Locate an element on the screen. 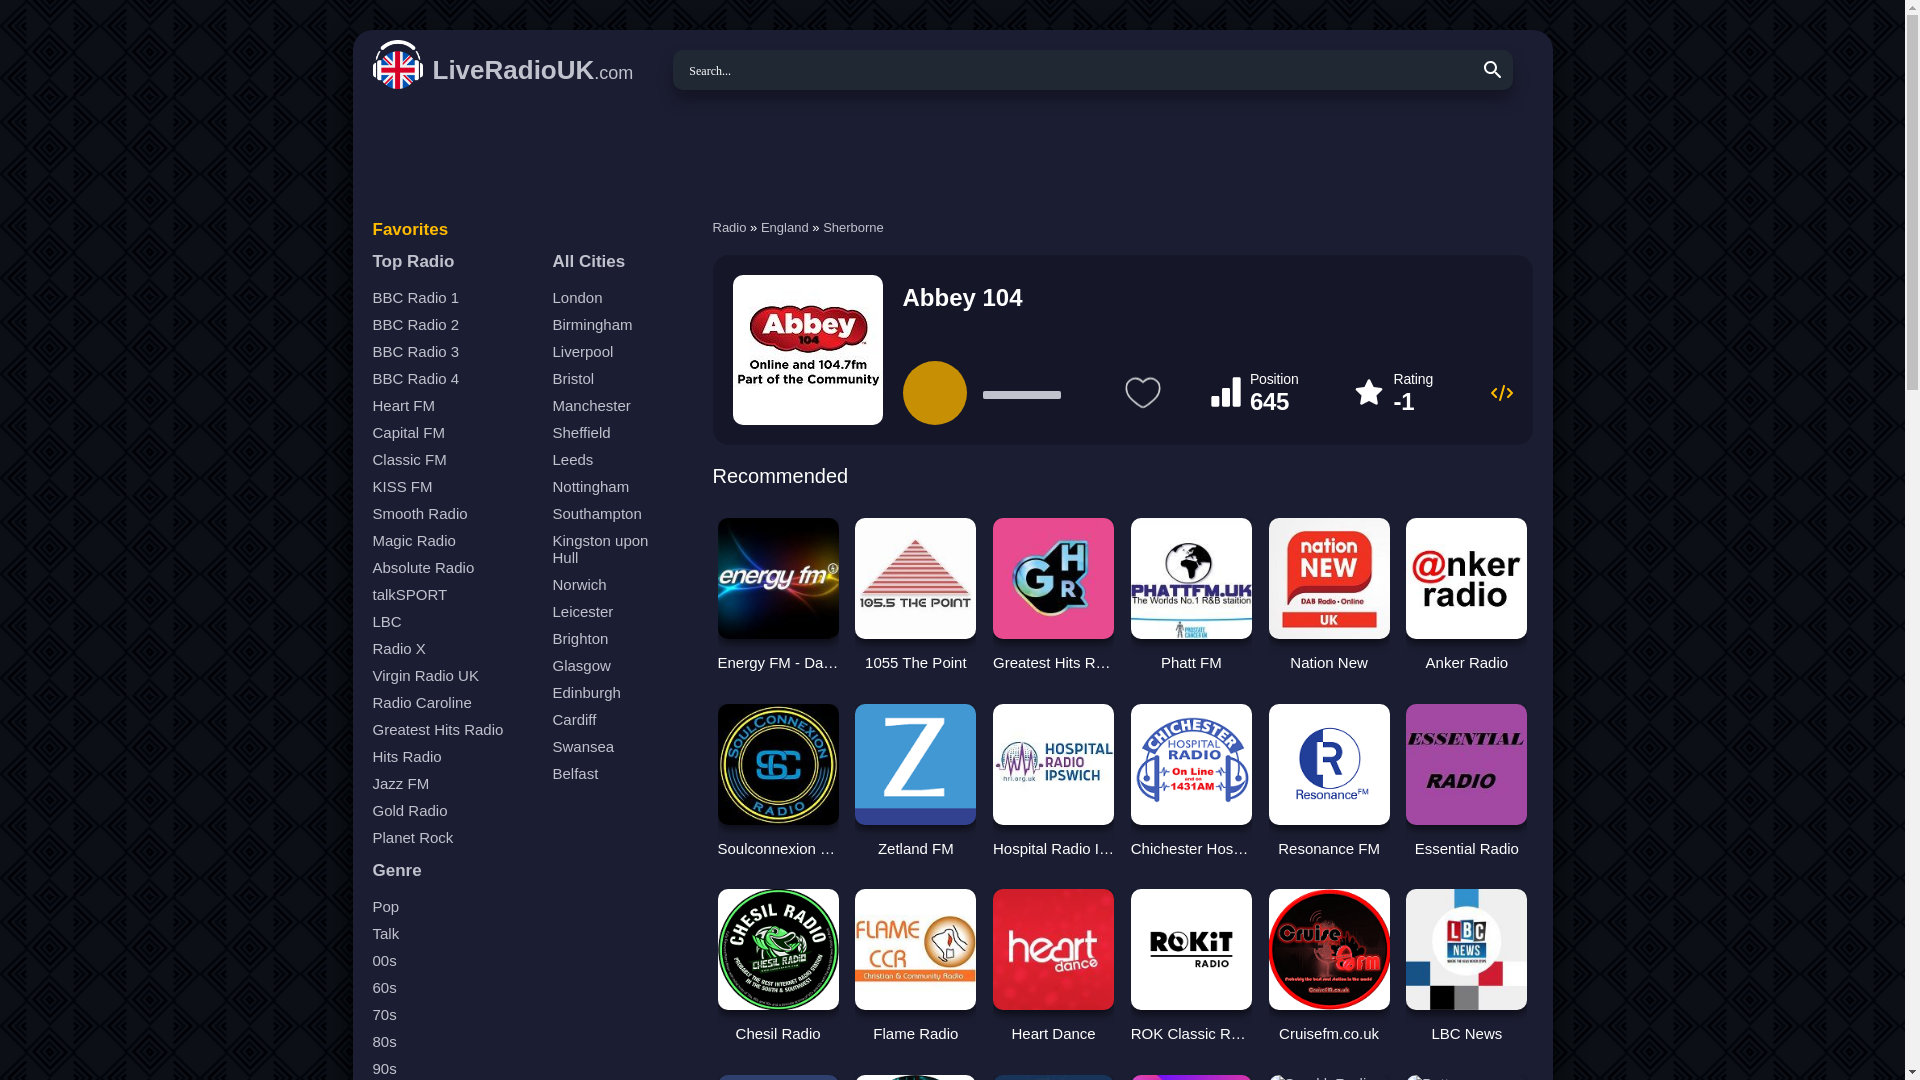  Jazz FM is located at coordinates (454, 784).